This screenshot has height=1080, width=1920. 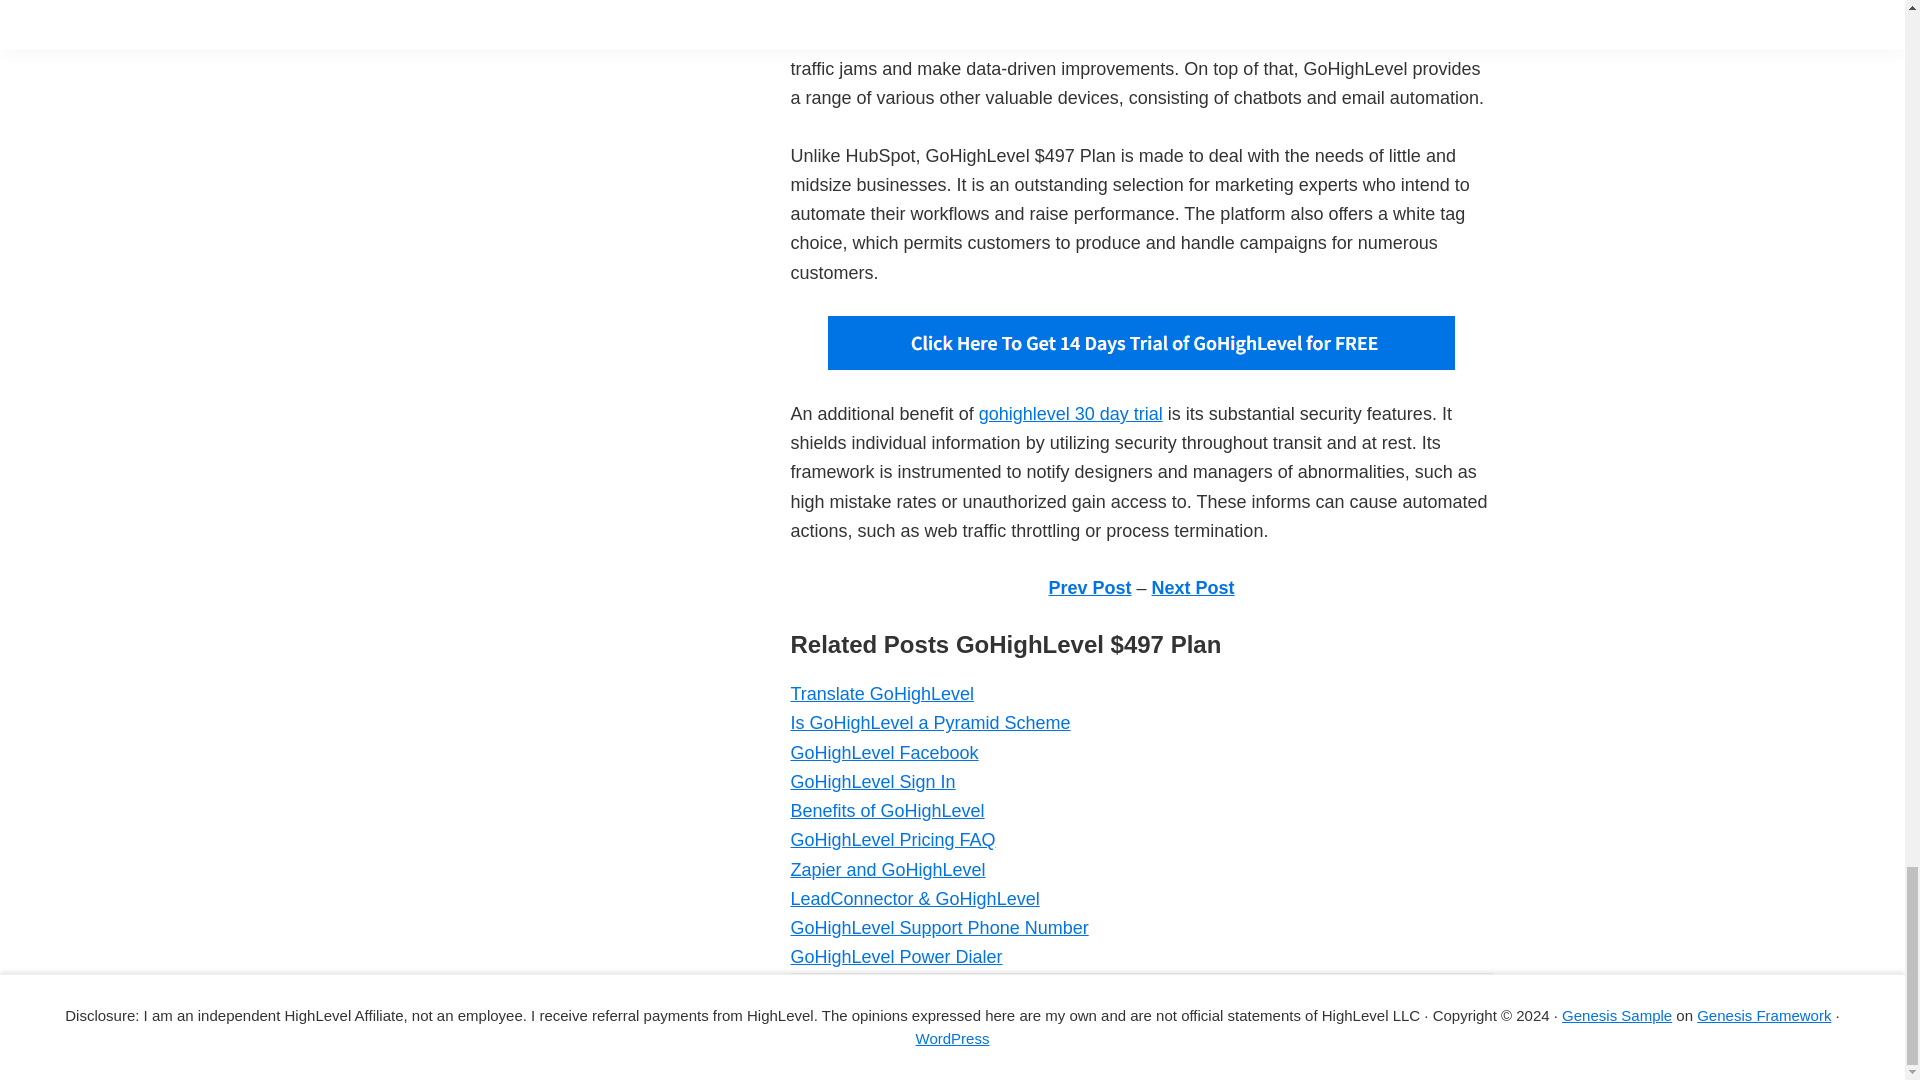 I want to click on Zapier and GoHighLevel, so click(x=886, y=870).